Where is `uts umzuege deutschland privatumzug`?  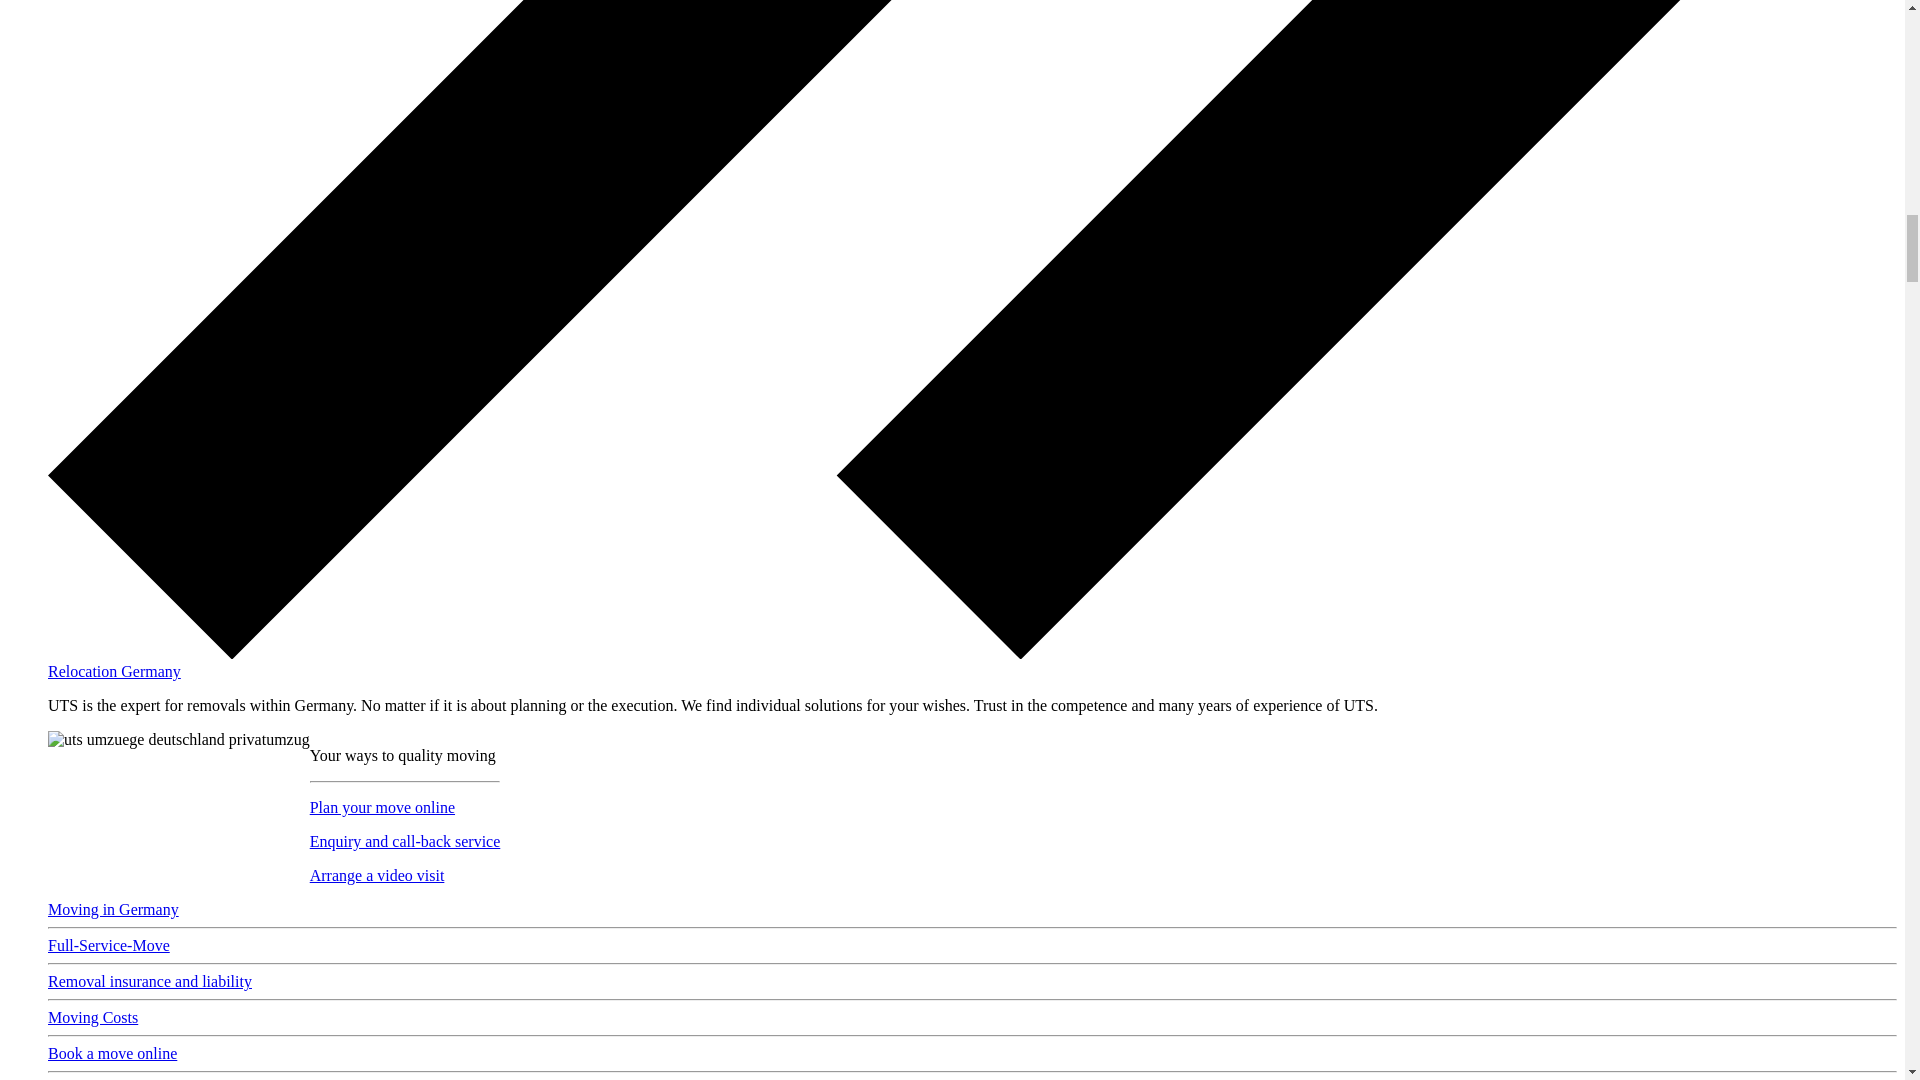
uts umzuege deutschland privatumzug is located at coordinates (178, 740).